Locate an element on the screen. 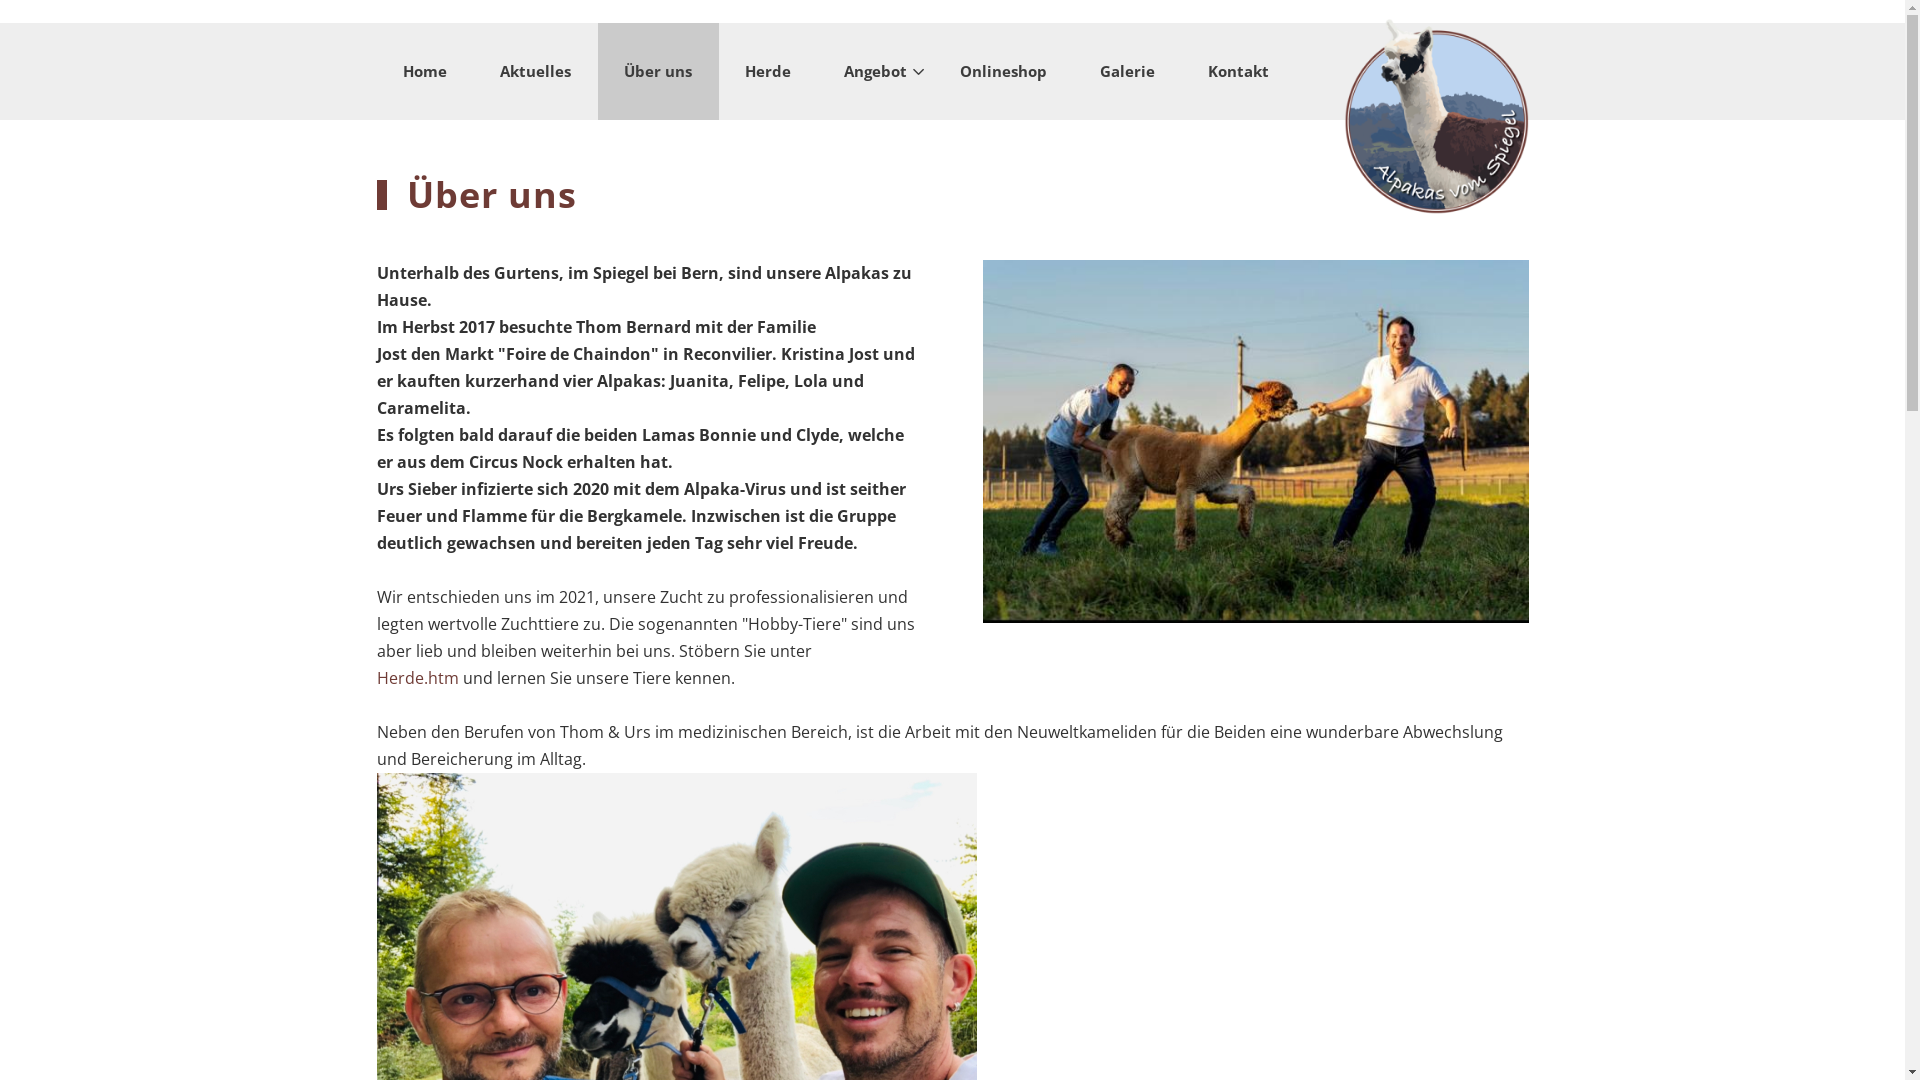 The height and width of the screenshot is (1080, 1920). Home is located at coordinates (424, 71).